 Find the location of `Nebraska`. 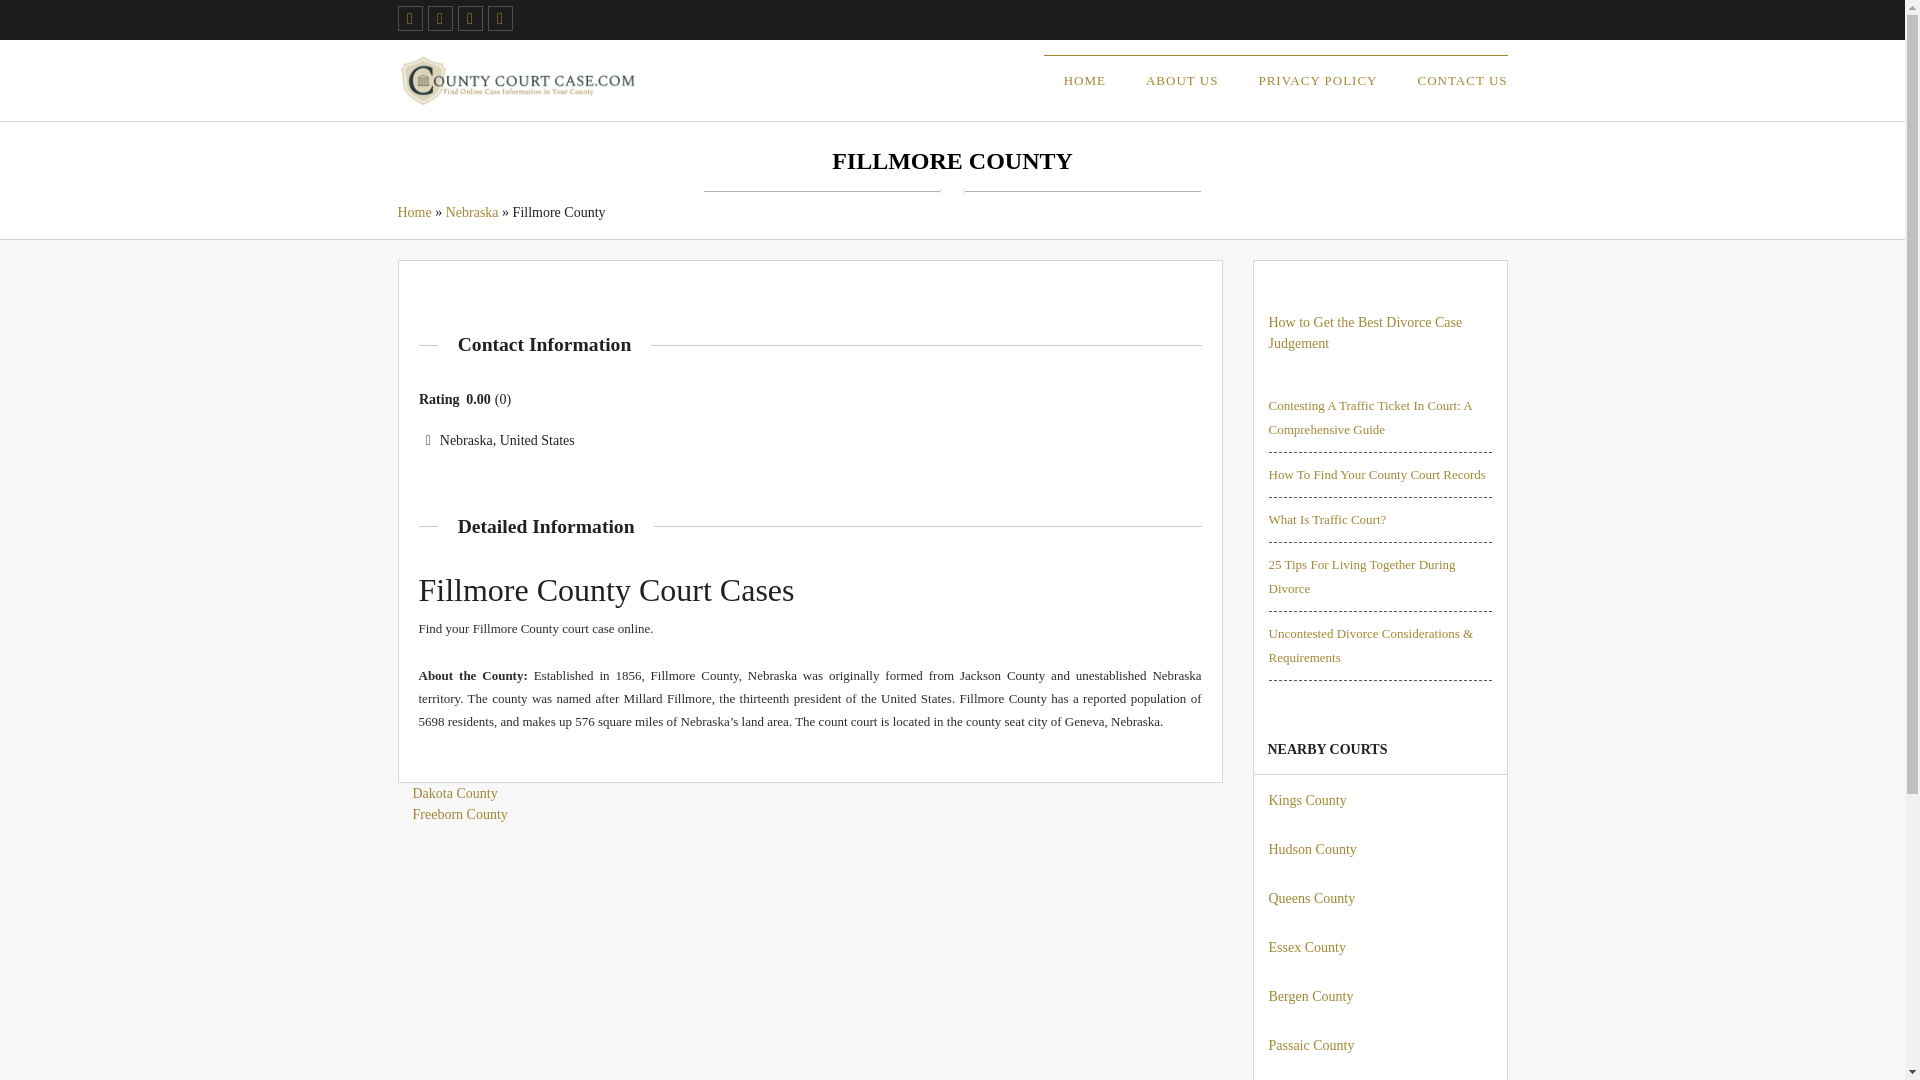

Nebraska is located at coordinates (472, 212).